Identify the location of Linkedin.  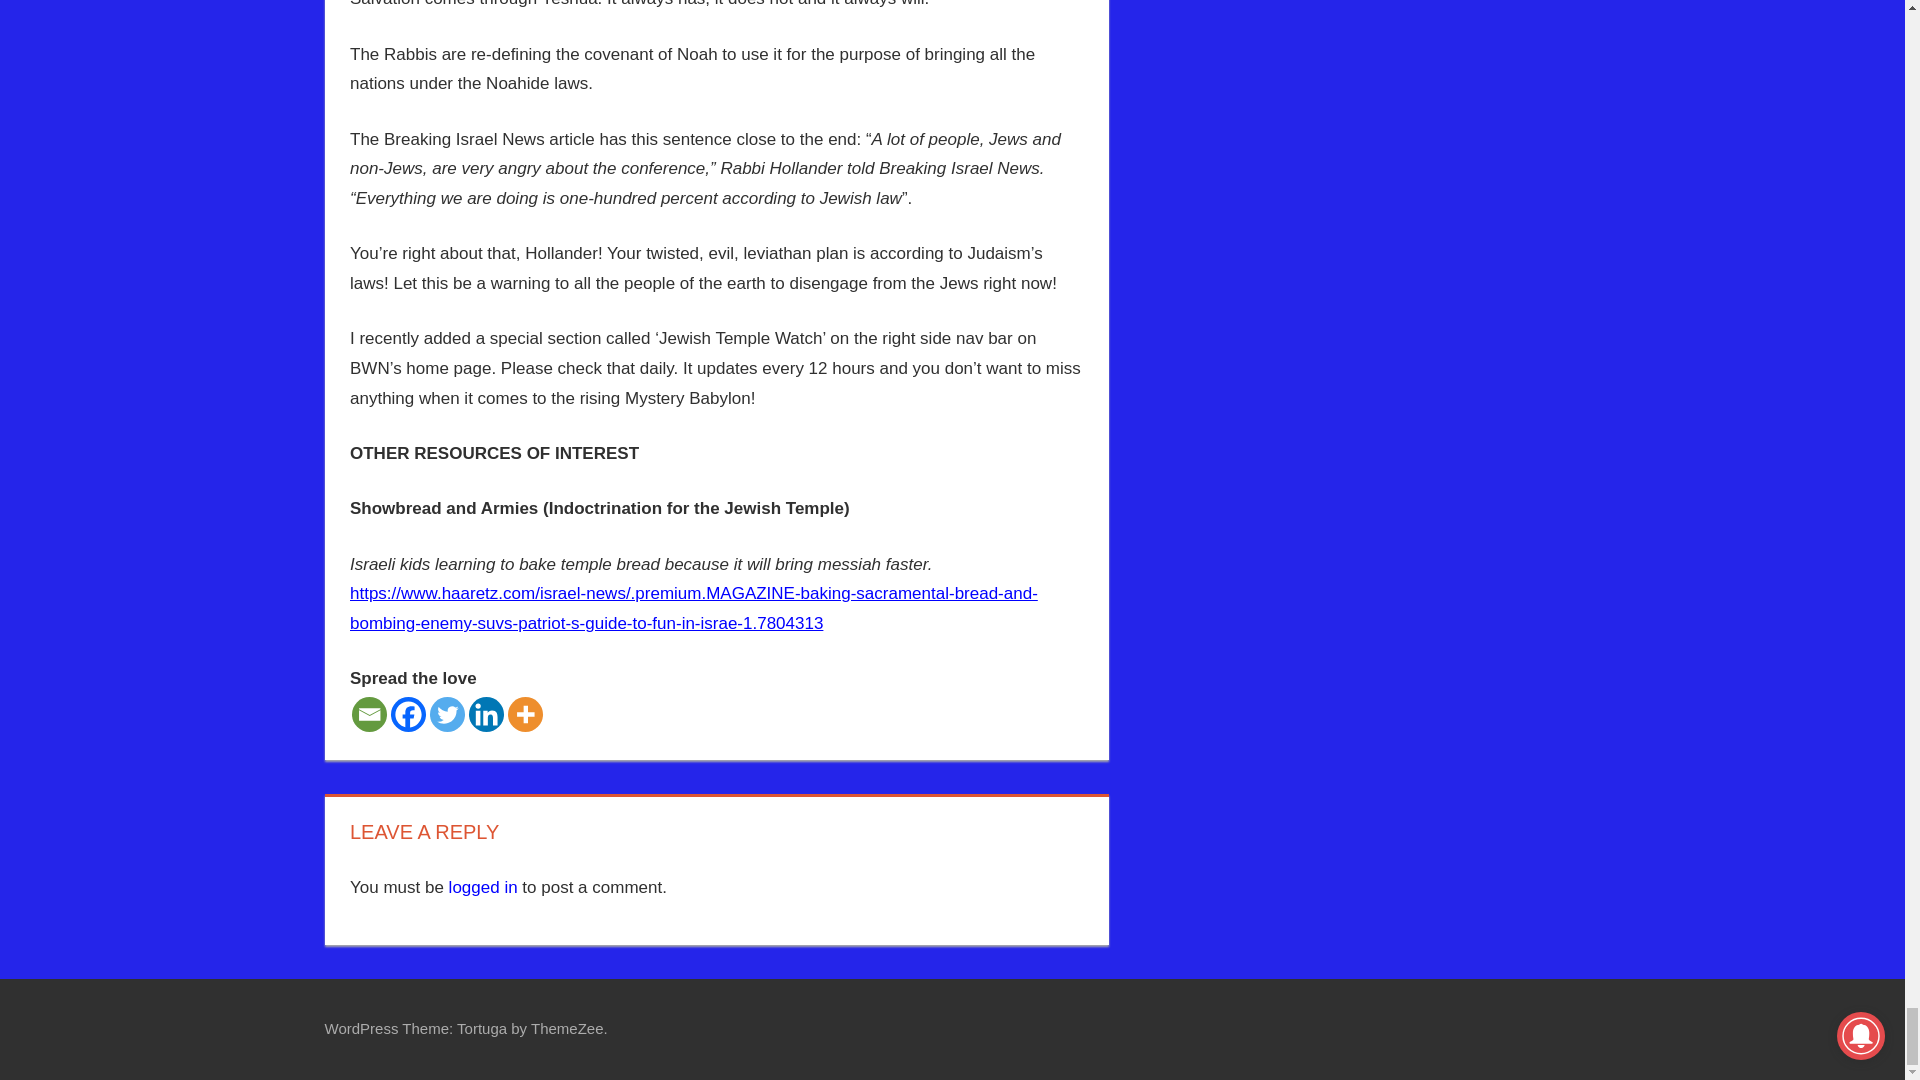
(486, 714).